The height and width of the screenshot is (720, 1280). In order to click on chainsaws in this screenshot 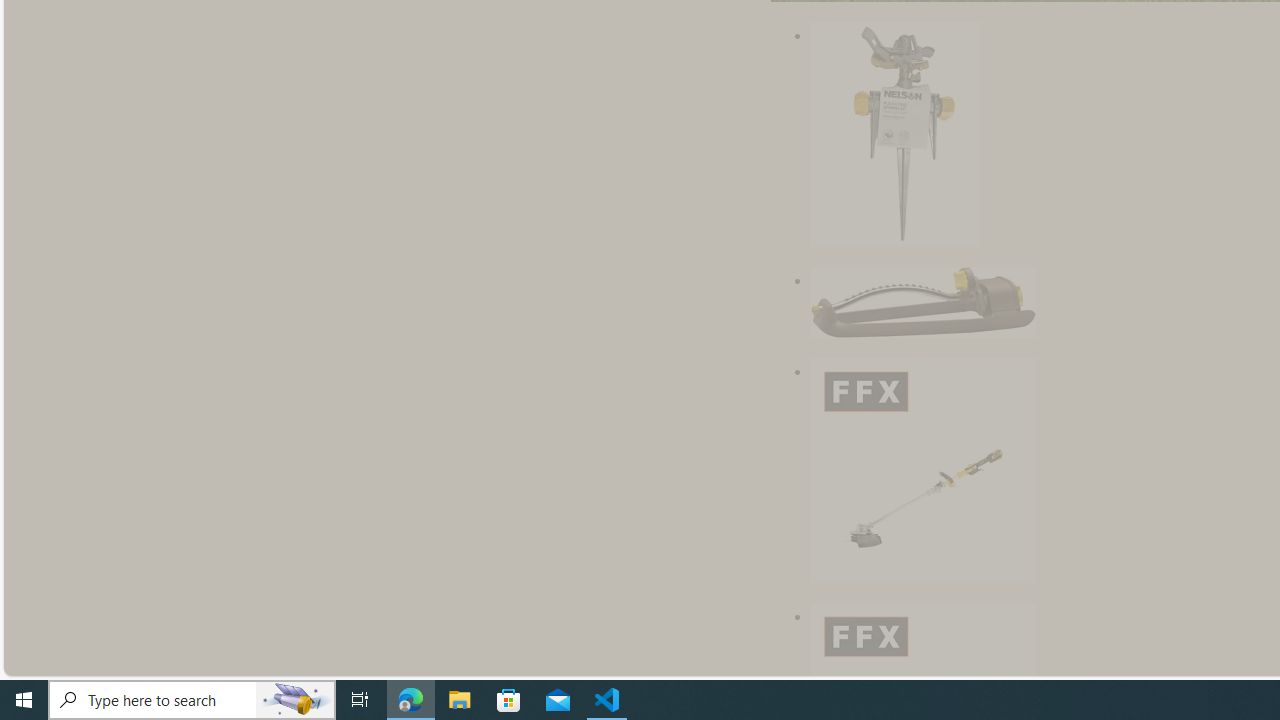, I will do `click(1181, 362)`.